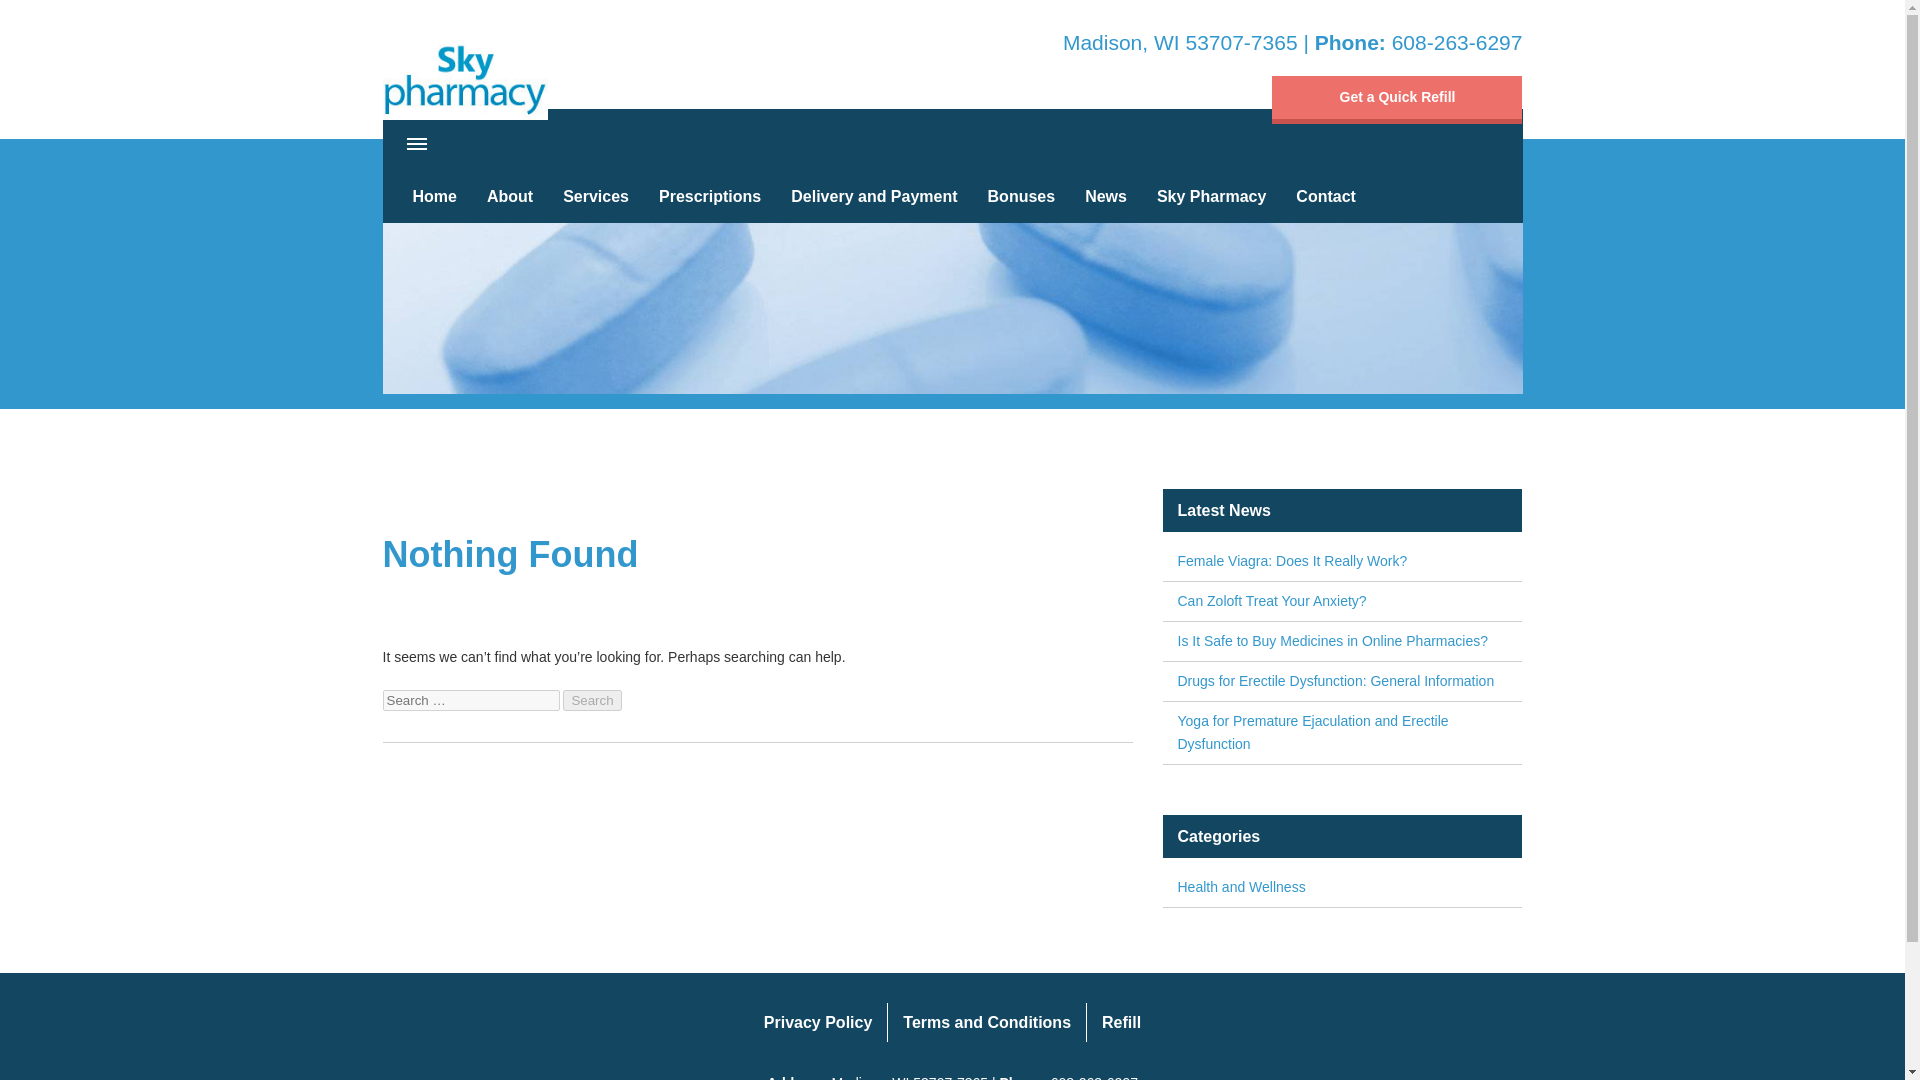  I want to click on Sky Pharmacy, so click(464, 74).